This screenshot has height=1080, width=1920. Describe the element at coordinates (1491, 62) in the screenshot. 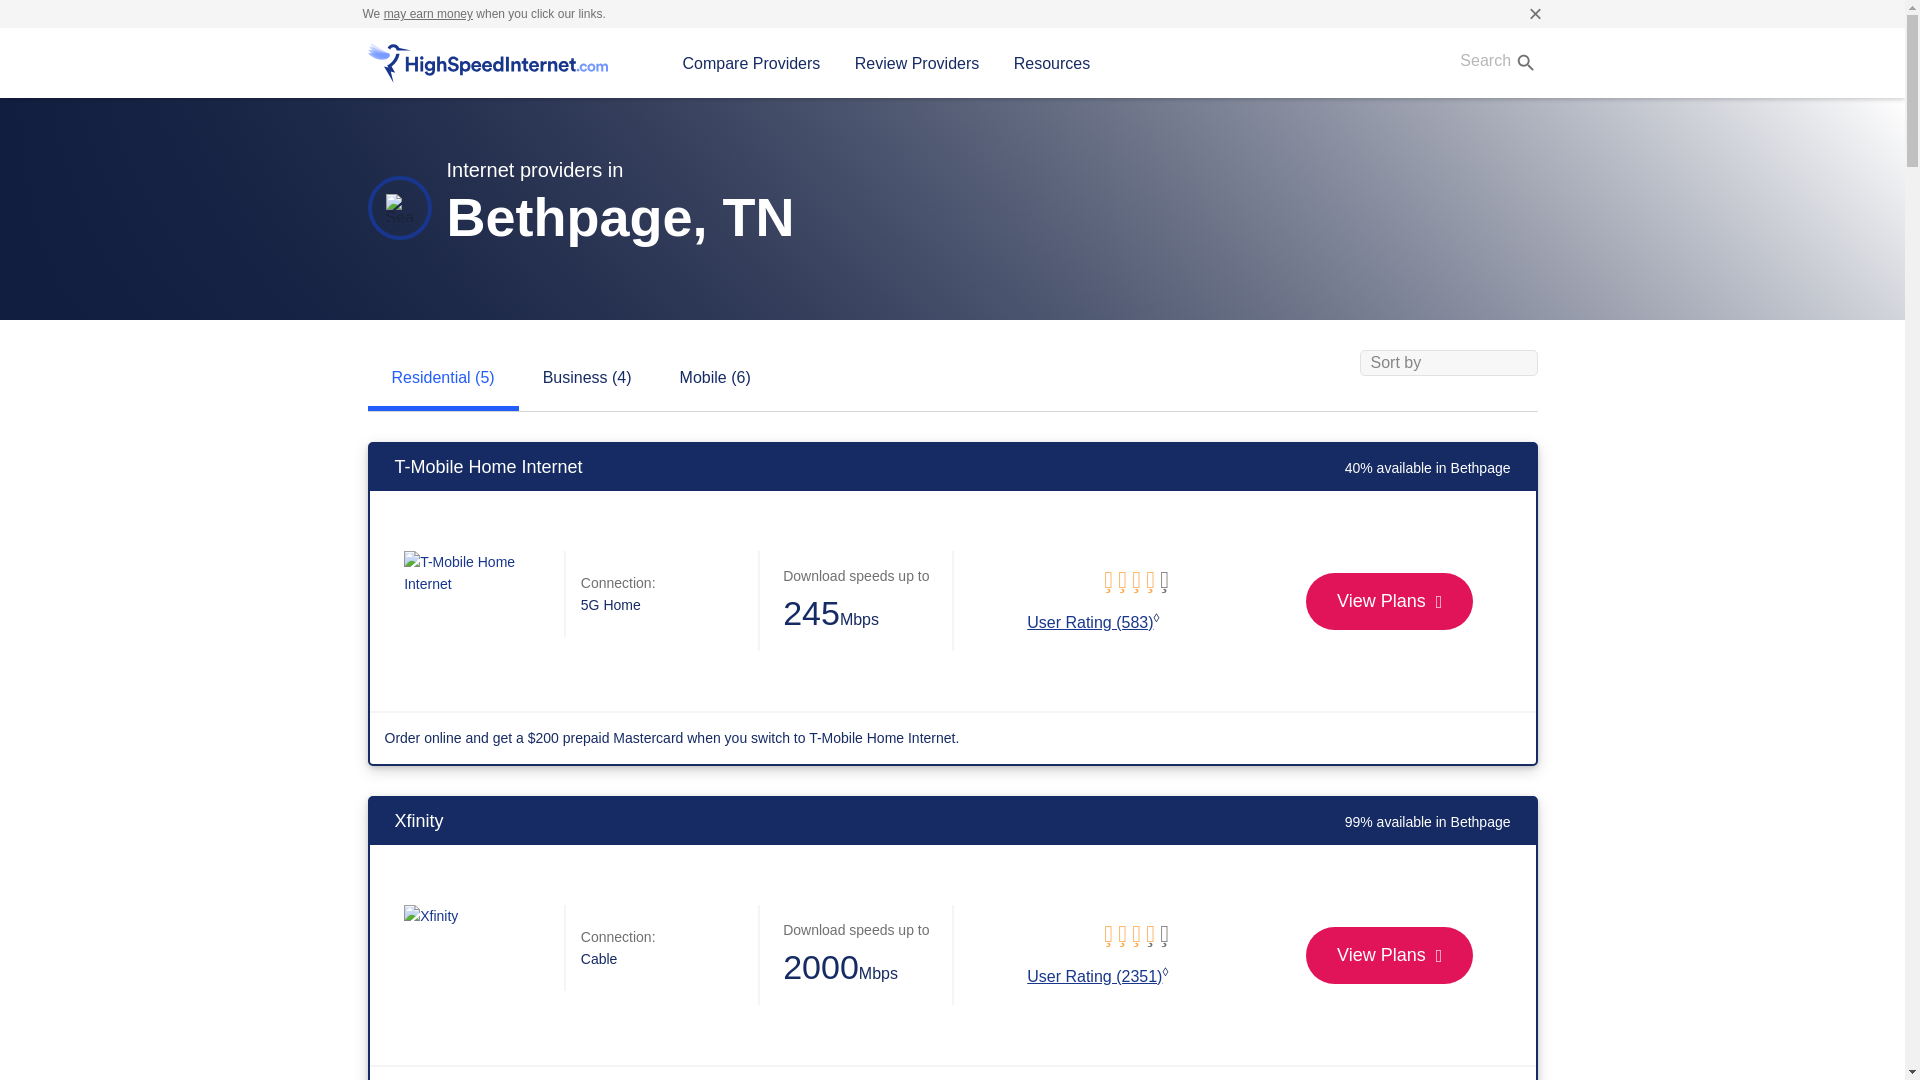

I see `Search` at that location.